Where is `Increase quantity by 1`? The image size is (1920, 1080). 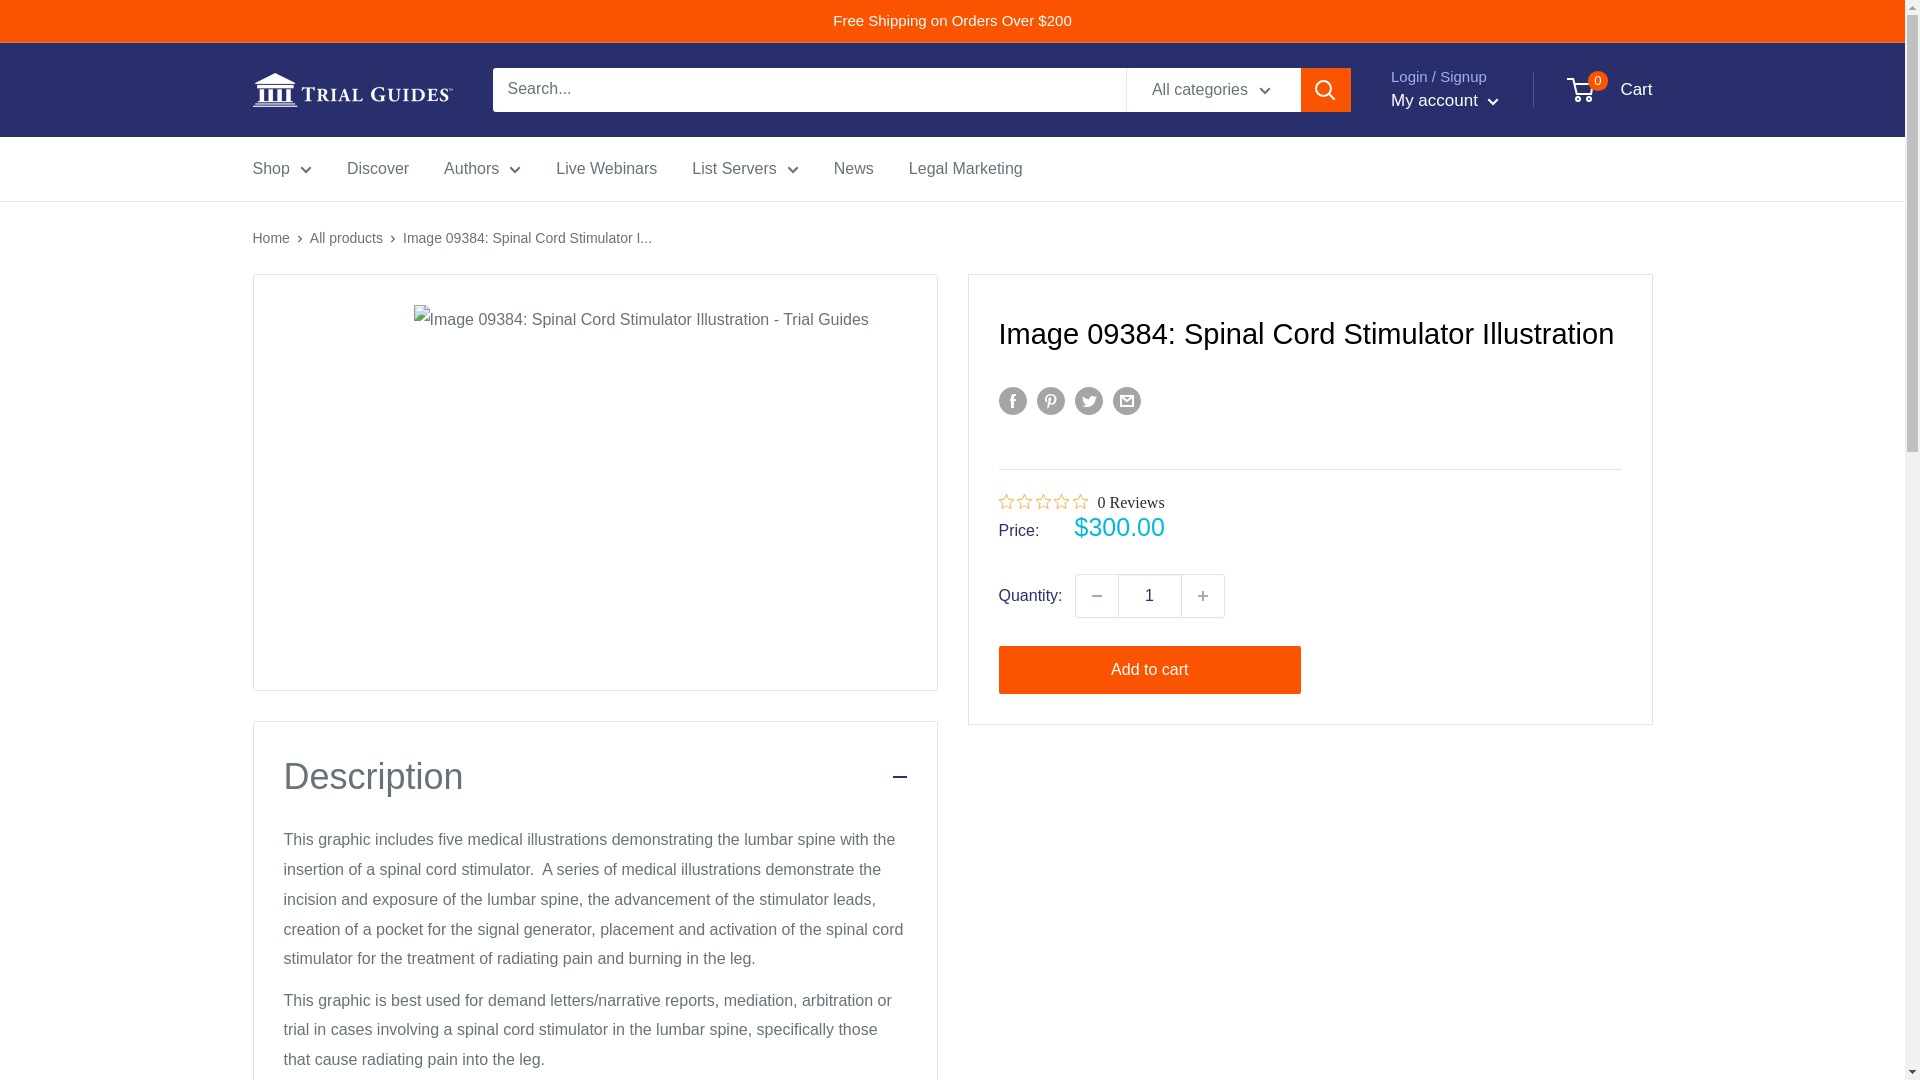 Increase quantity by 1 is located at coordinates (1203, 595).